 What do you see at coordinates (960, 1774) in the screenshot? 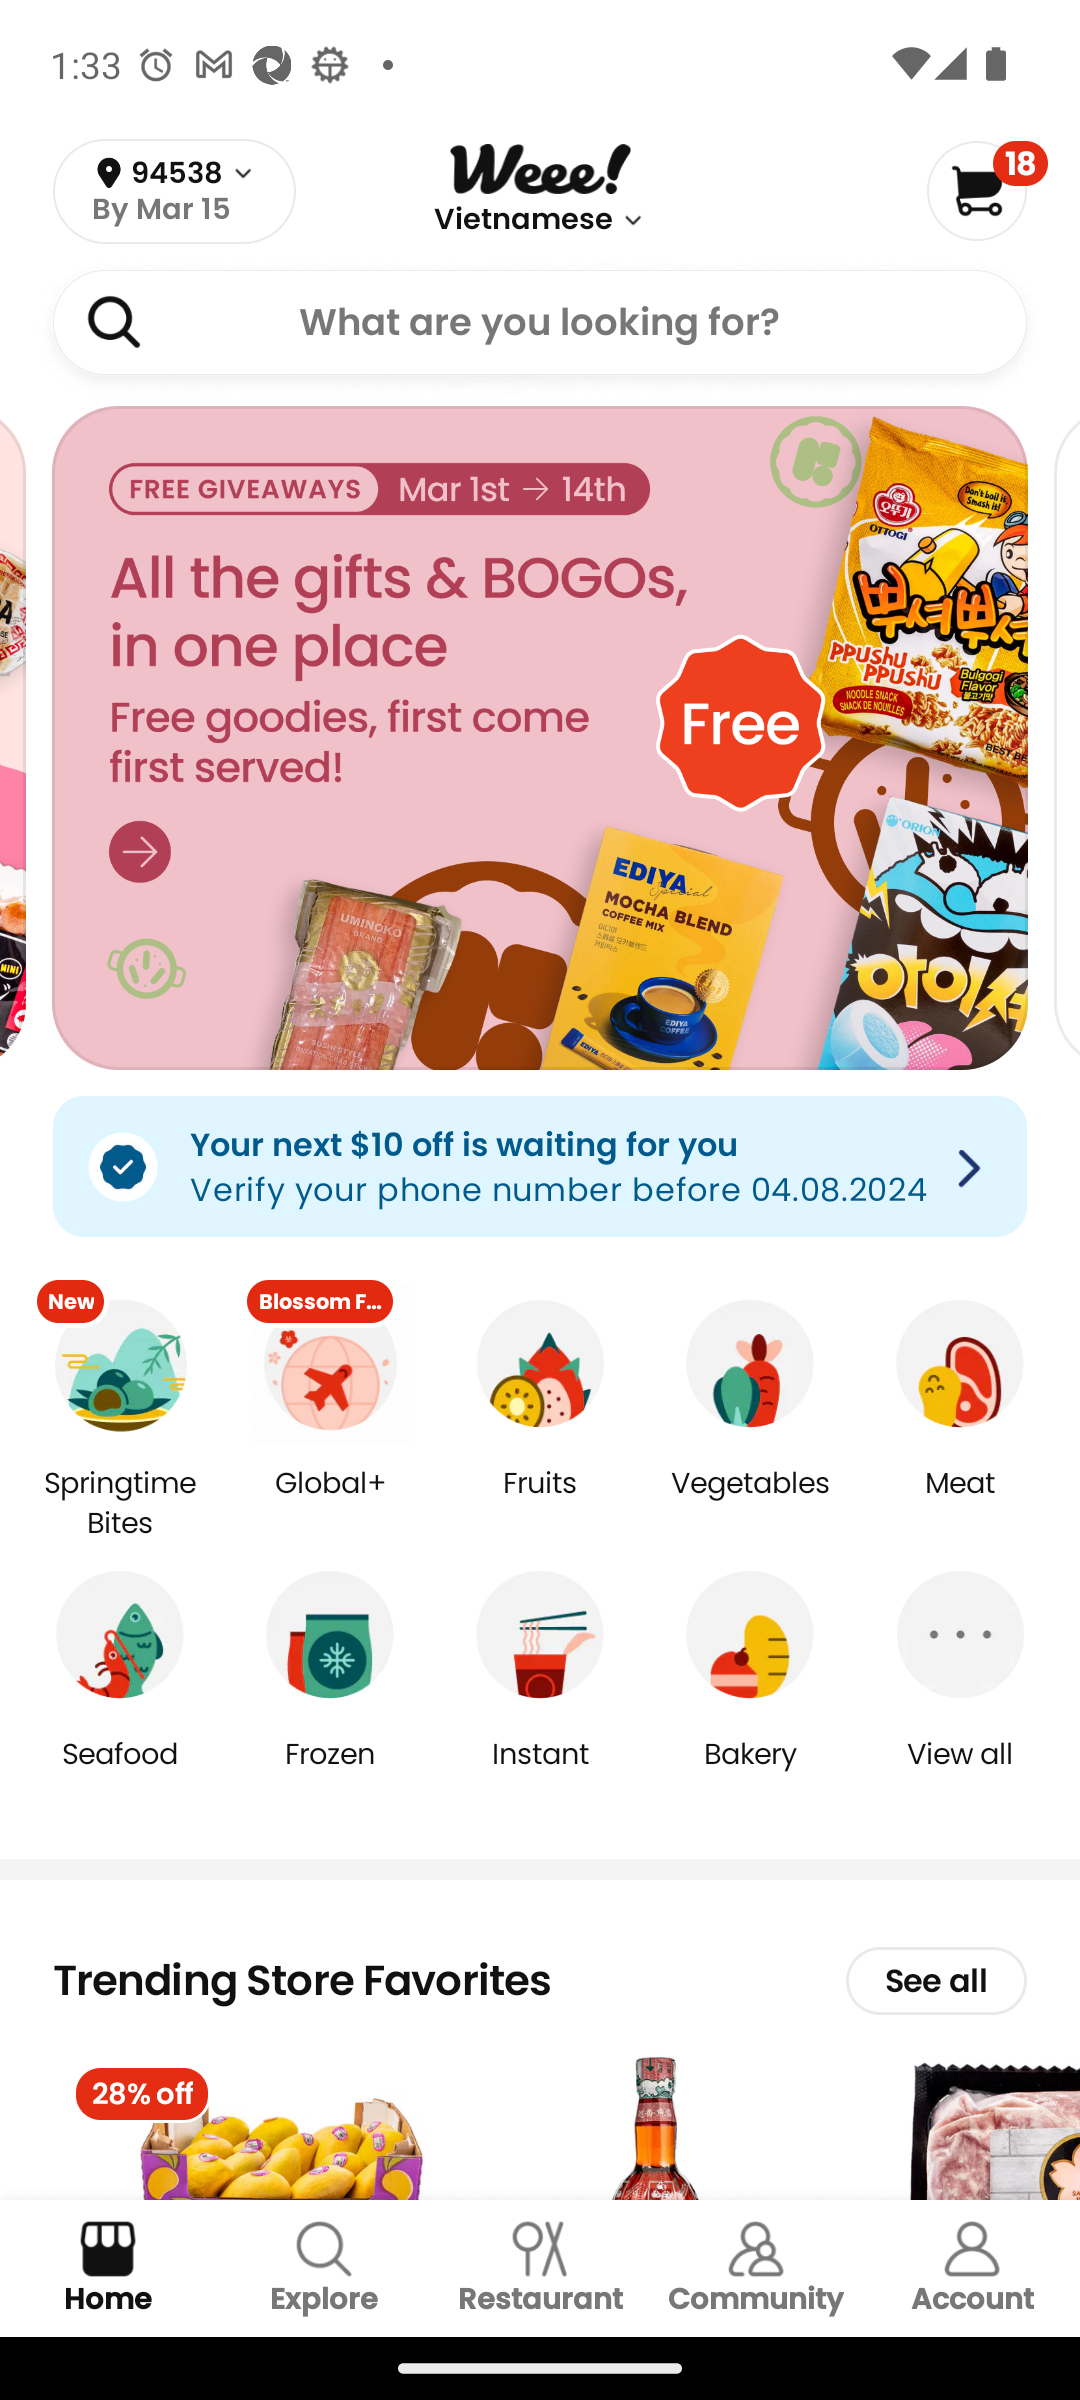
I see `View all` at bounding box center [960, 1774].